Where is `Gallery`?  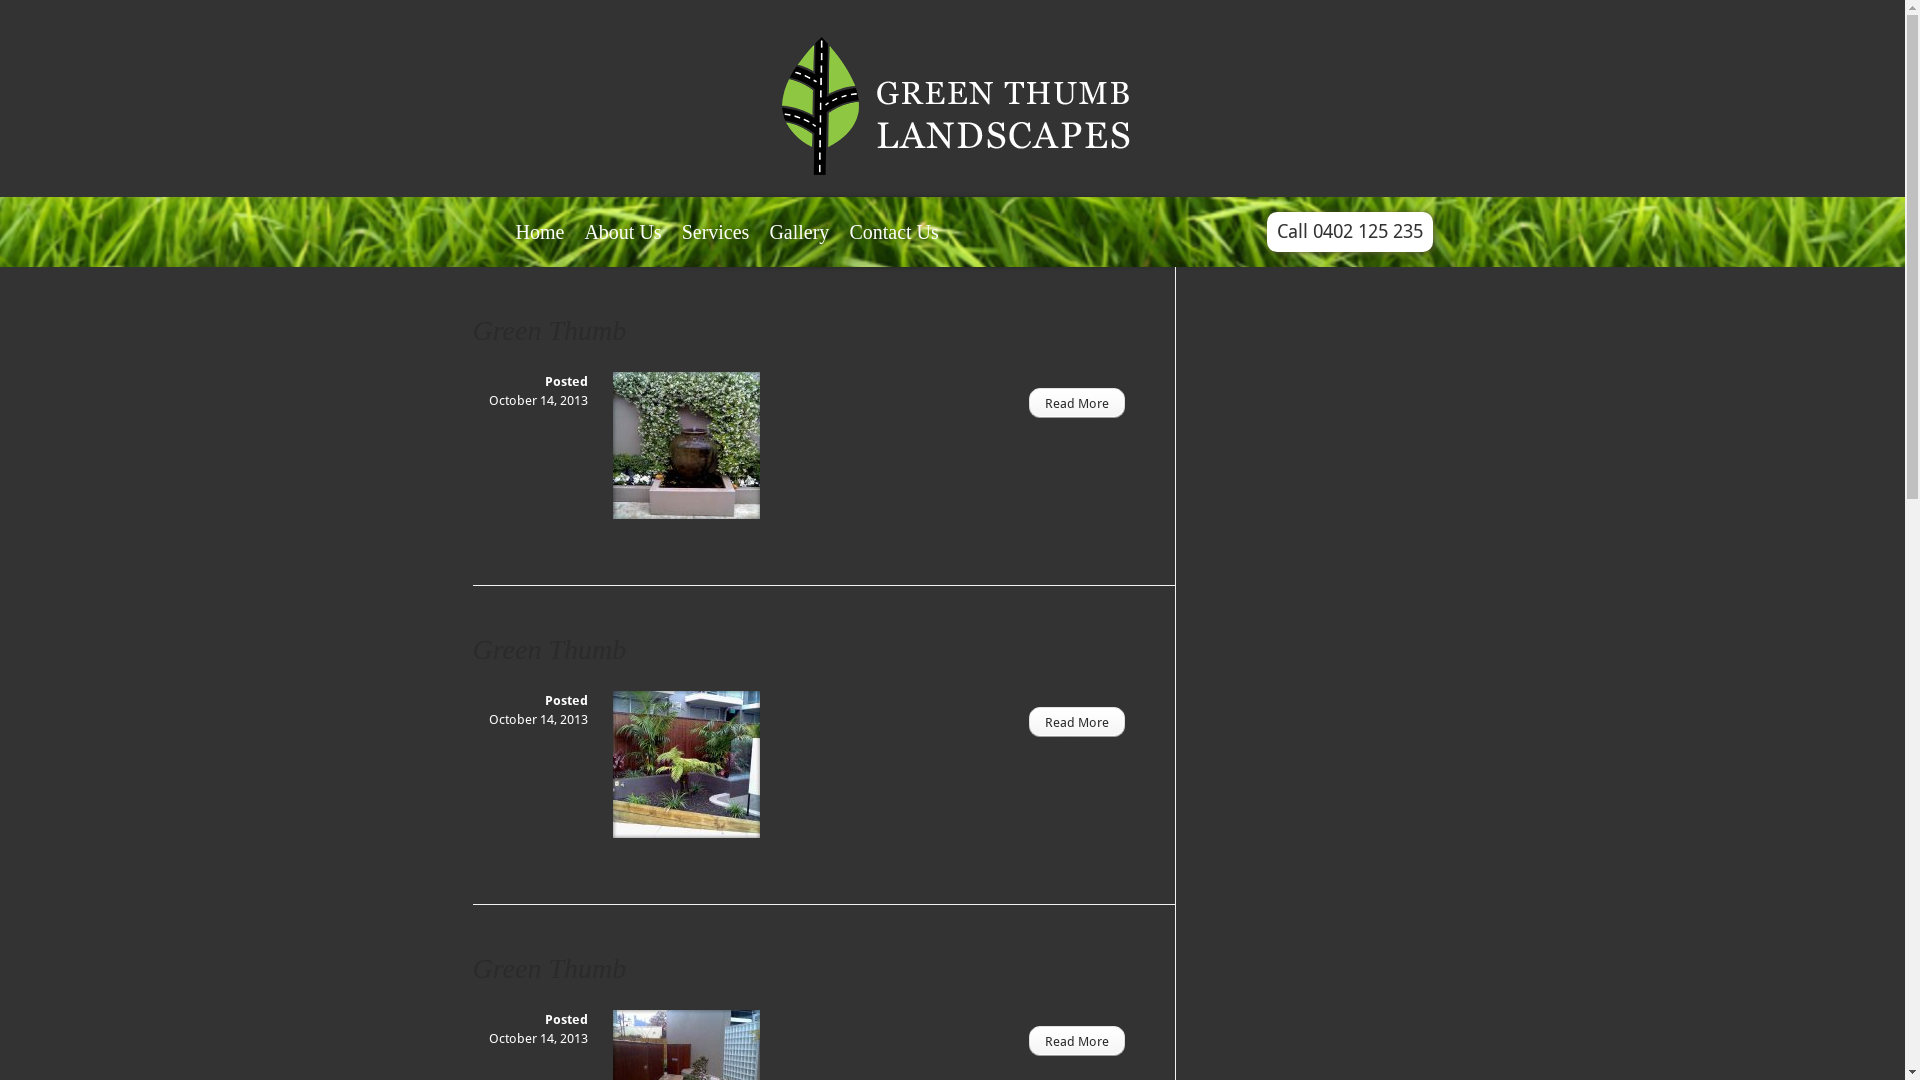 Gallery is located at coordinates (799, 244).